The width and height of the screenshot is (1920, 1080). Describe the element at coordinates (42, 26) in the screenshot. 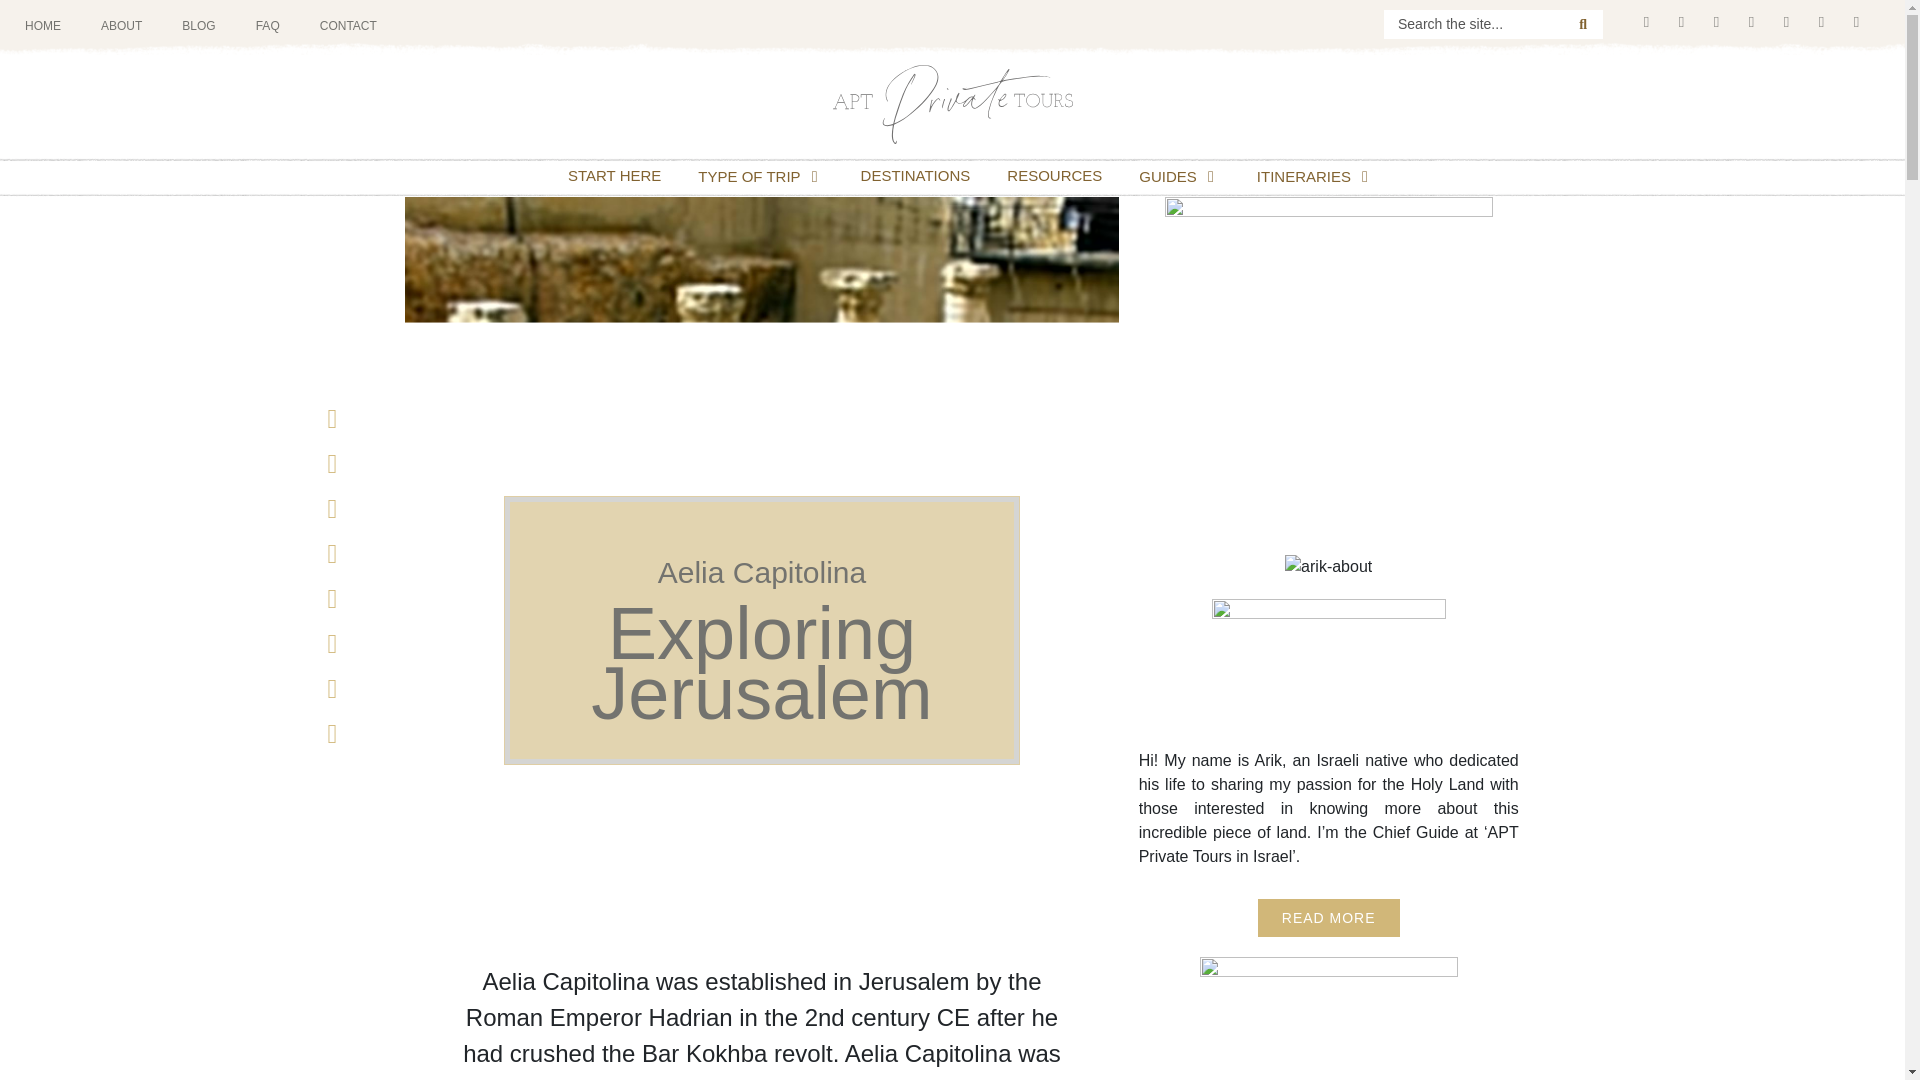

I see `HOME` at that location.